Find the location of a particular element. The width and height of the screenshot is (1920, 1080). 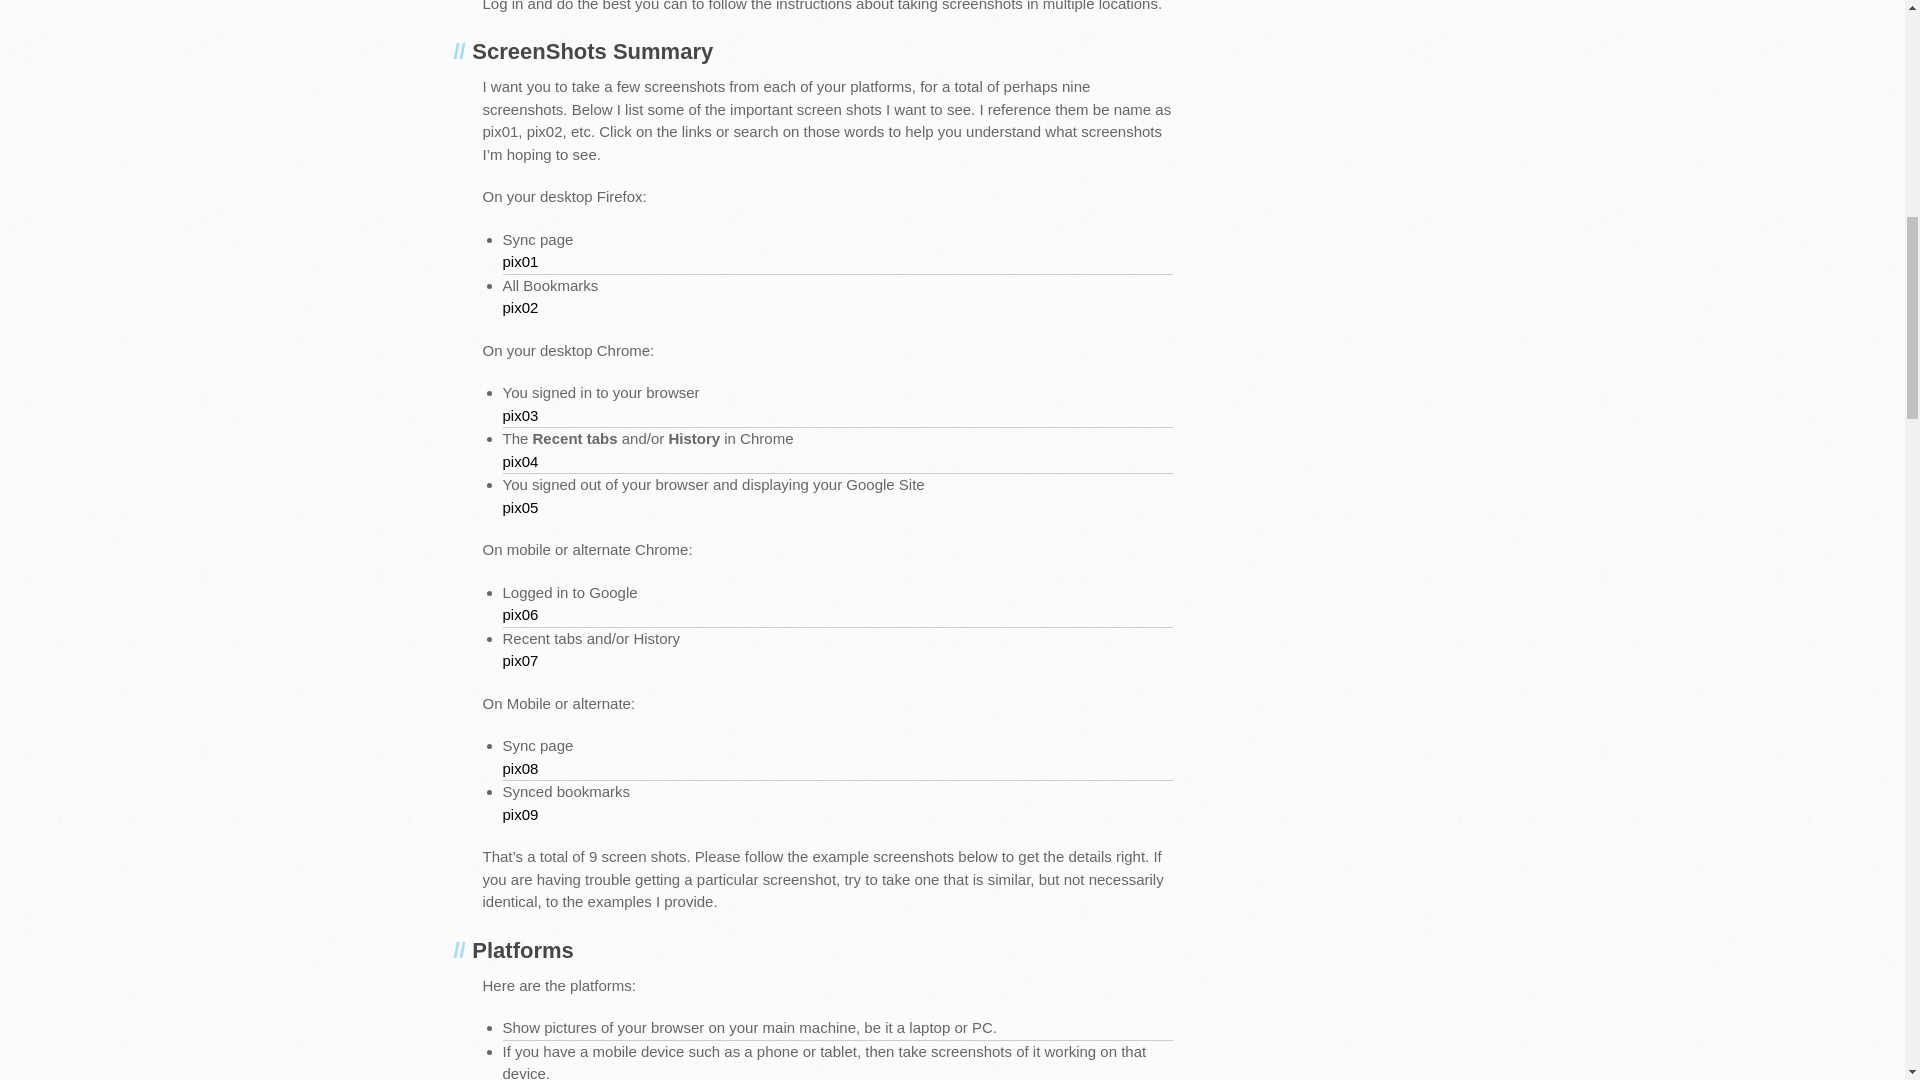

pix05 is located at coordinates (602, 508).